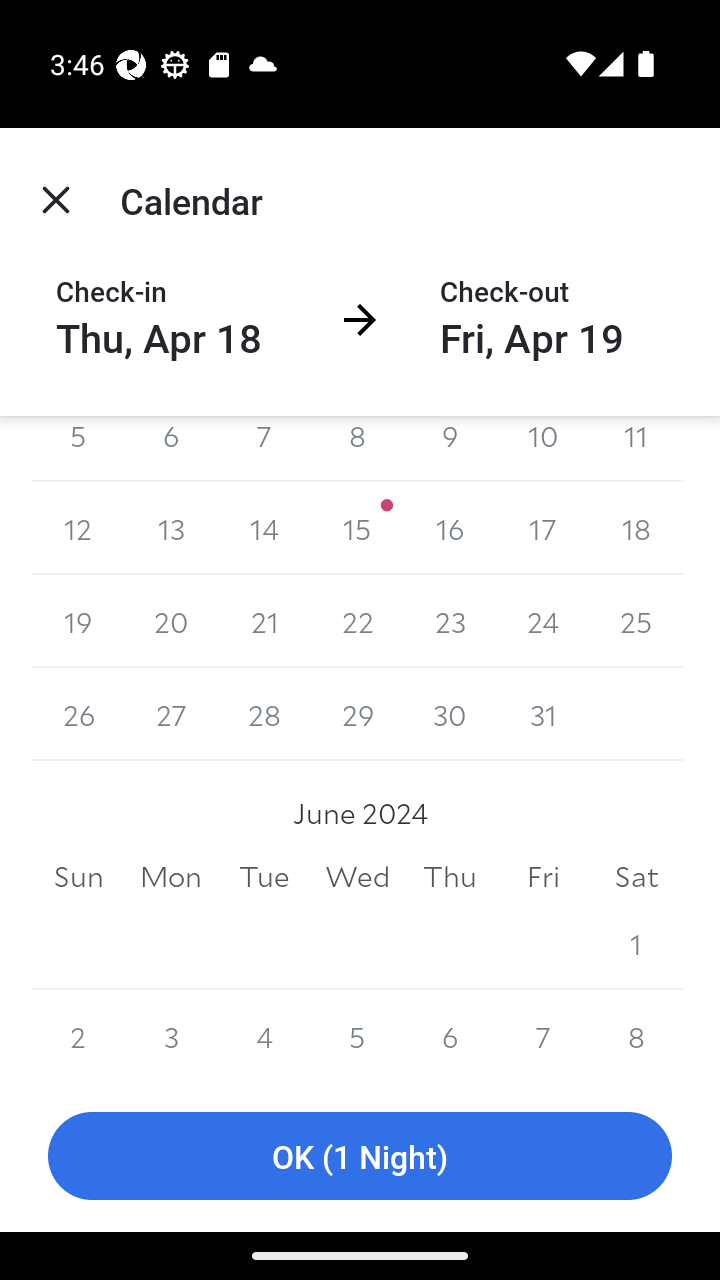 The width and height of the screenshot is (720, 1280). Describe the element at coordinates (357, 621) in the screenshot. I see `22 22 May 2024` at that location.